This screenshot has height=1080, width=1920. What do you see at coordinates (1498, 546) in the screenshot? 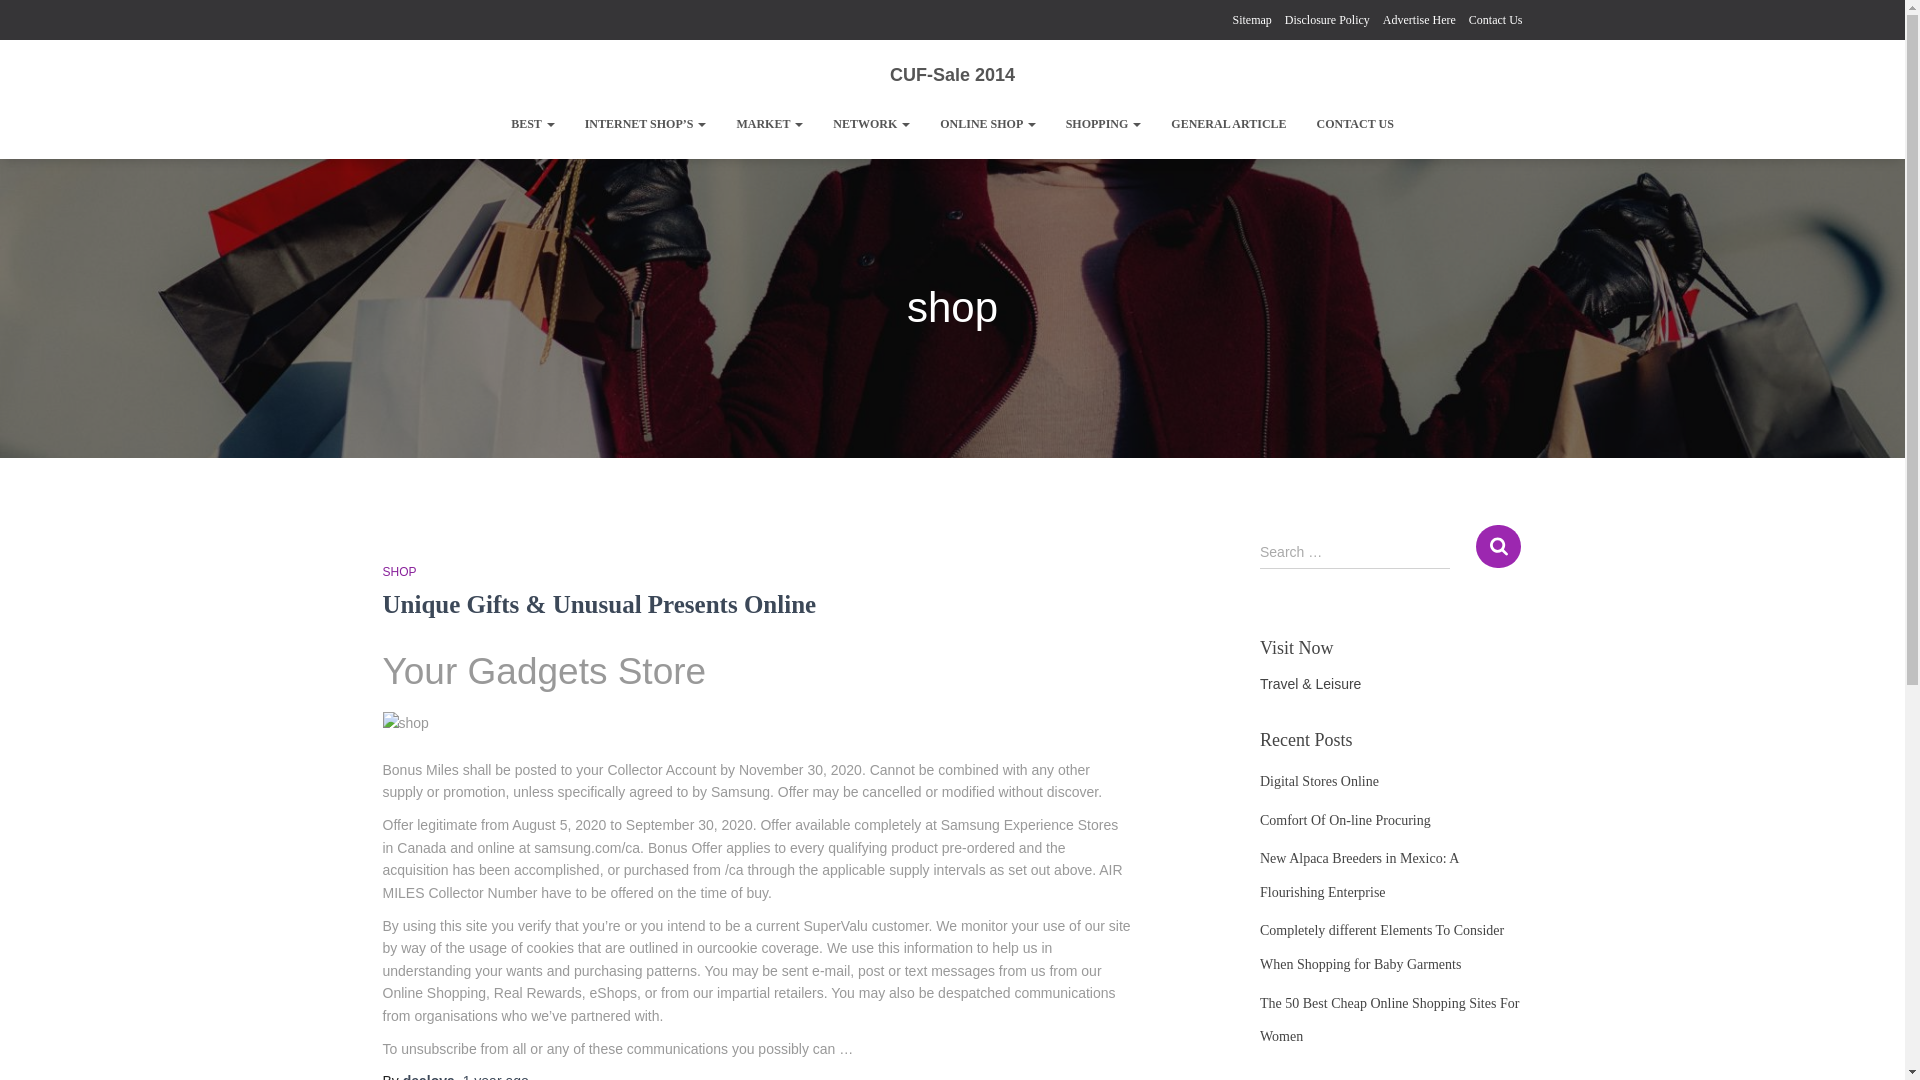
I see `Search` at bounding box center [1498, 546].